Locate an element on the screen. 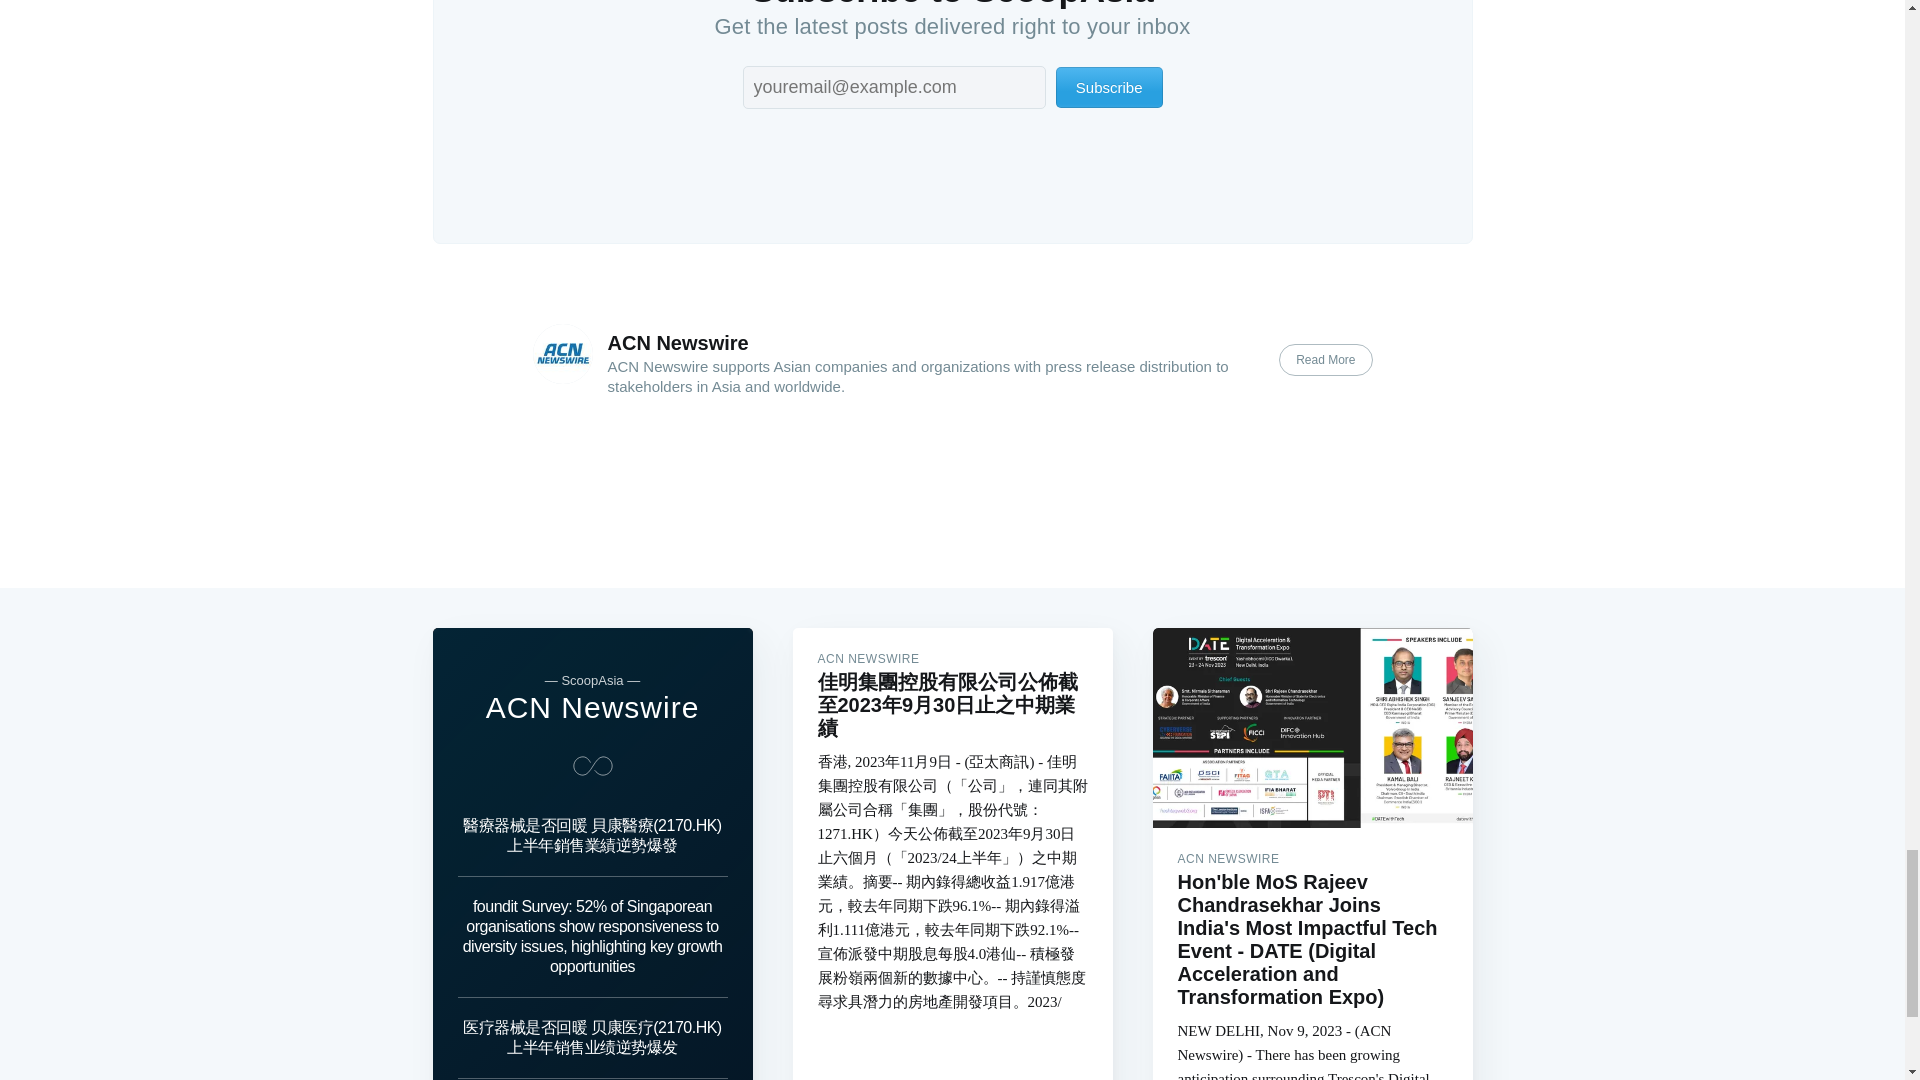 This screenshot has height=1080, width=1920. Read More is located at coordinates (1325, 360).